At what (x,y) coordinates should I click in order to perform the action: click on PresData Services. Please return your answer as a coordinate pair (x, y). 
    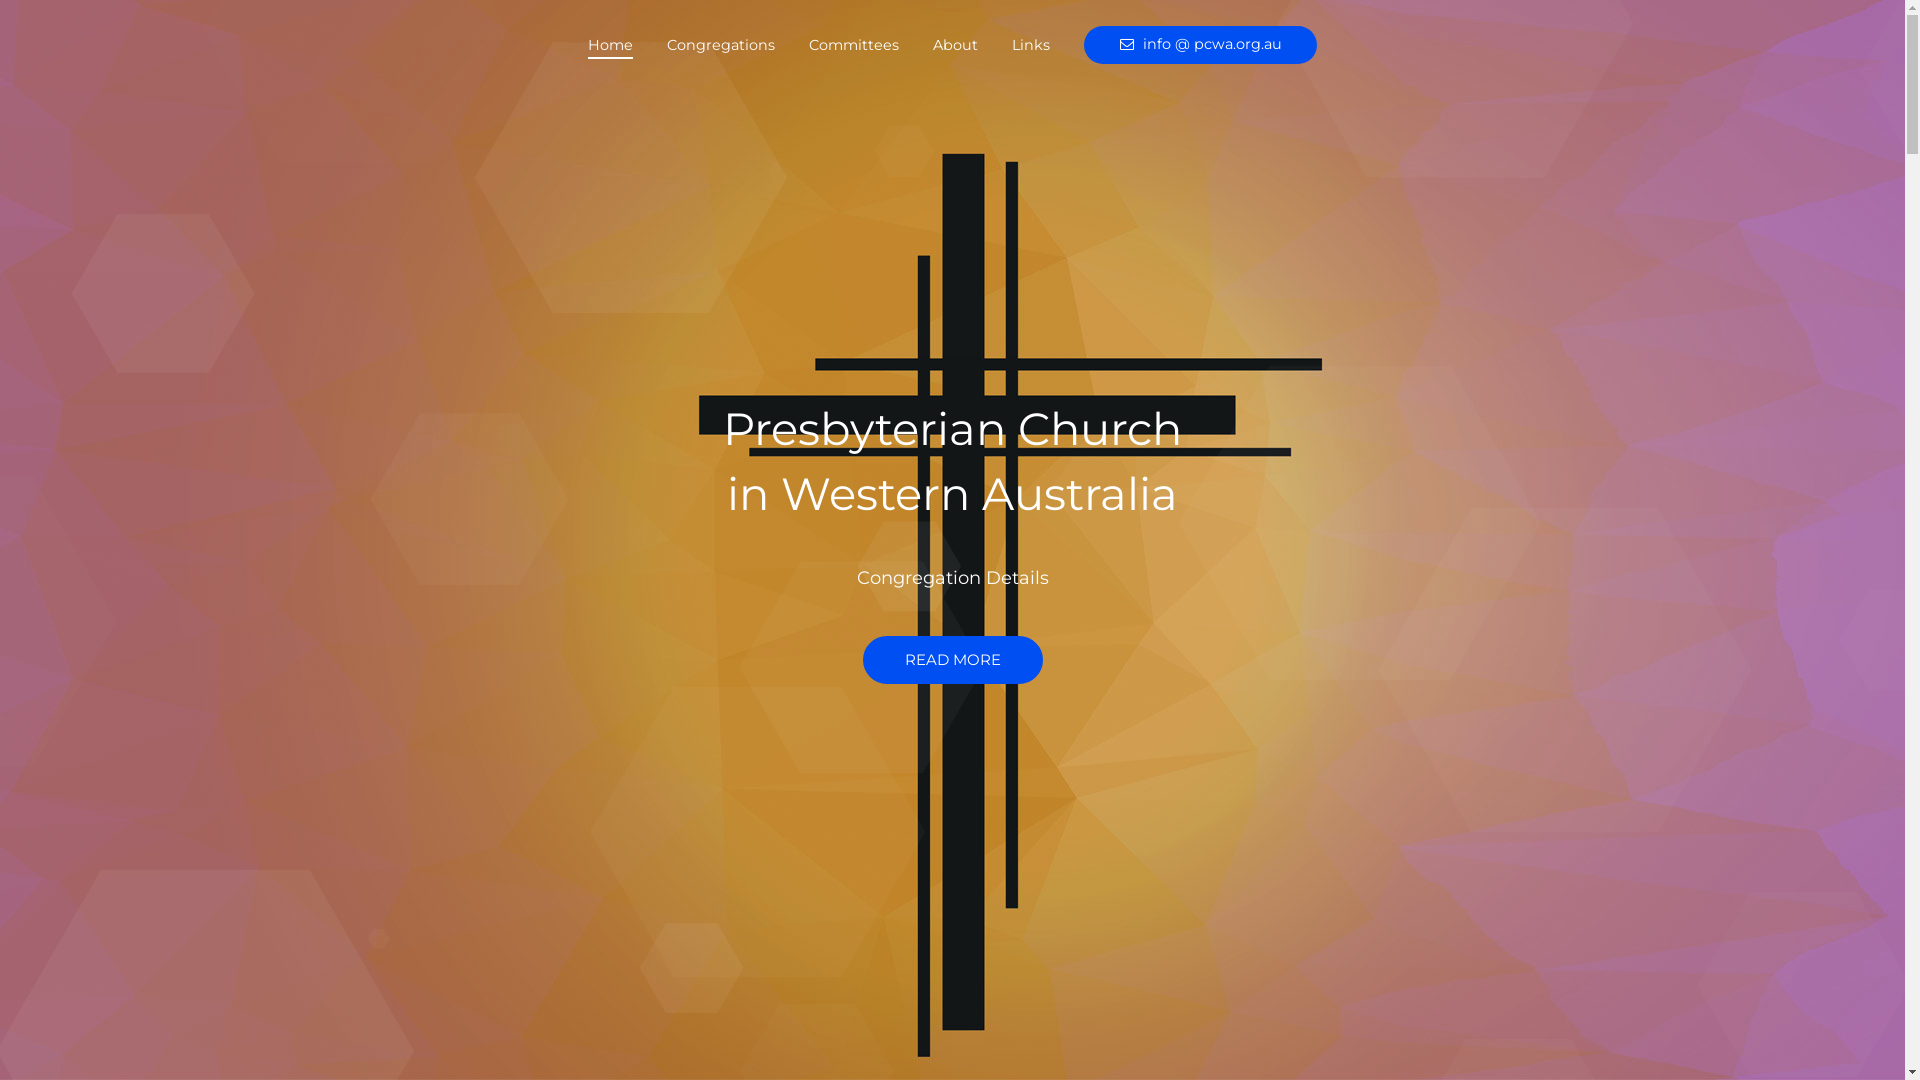
    Looking at the image, I should click on (1463, 964).